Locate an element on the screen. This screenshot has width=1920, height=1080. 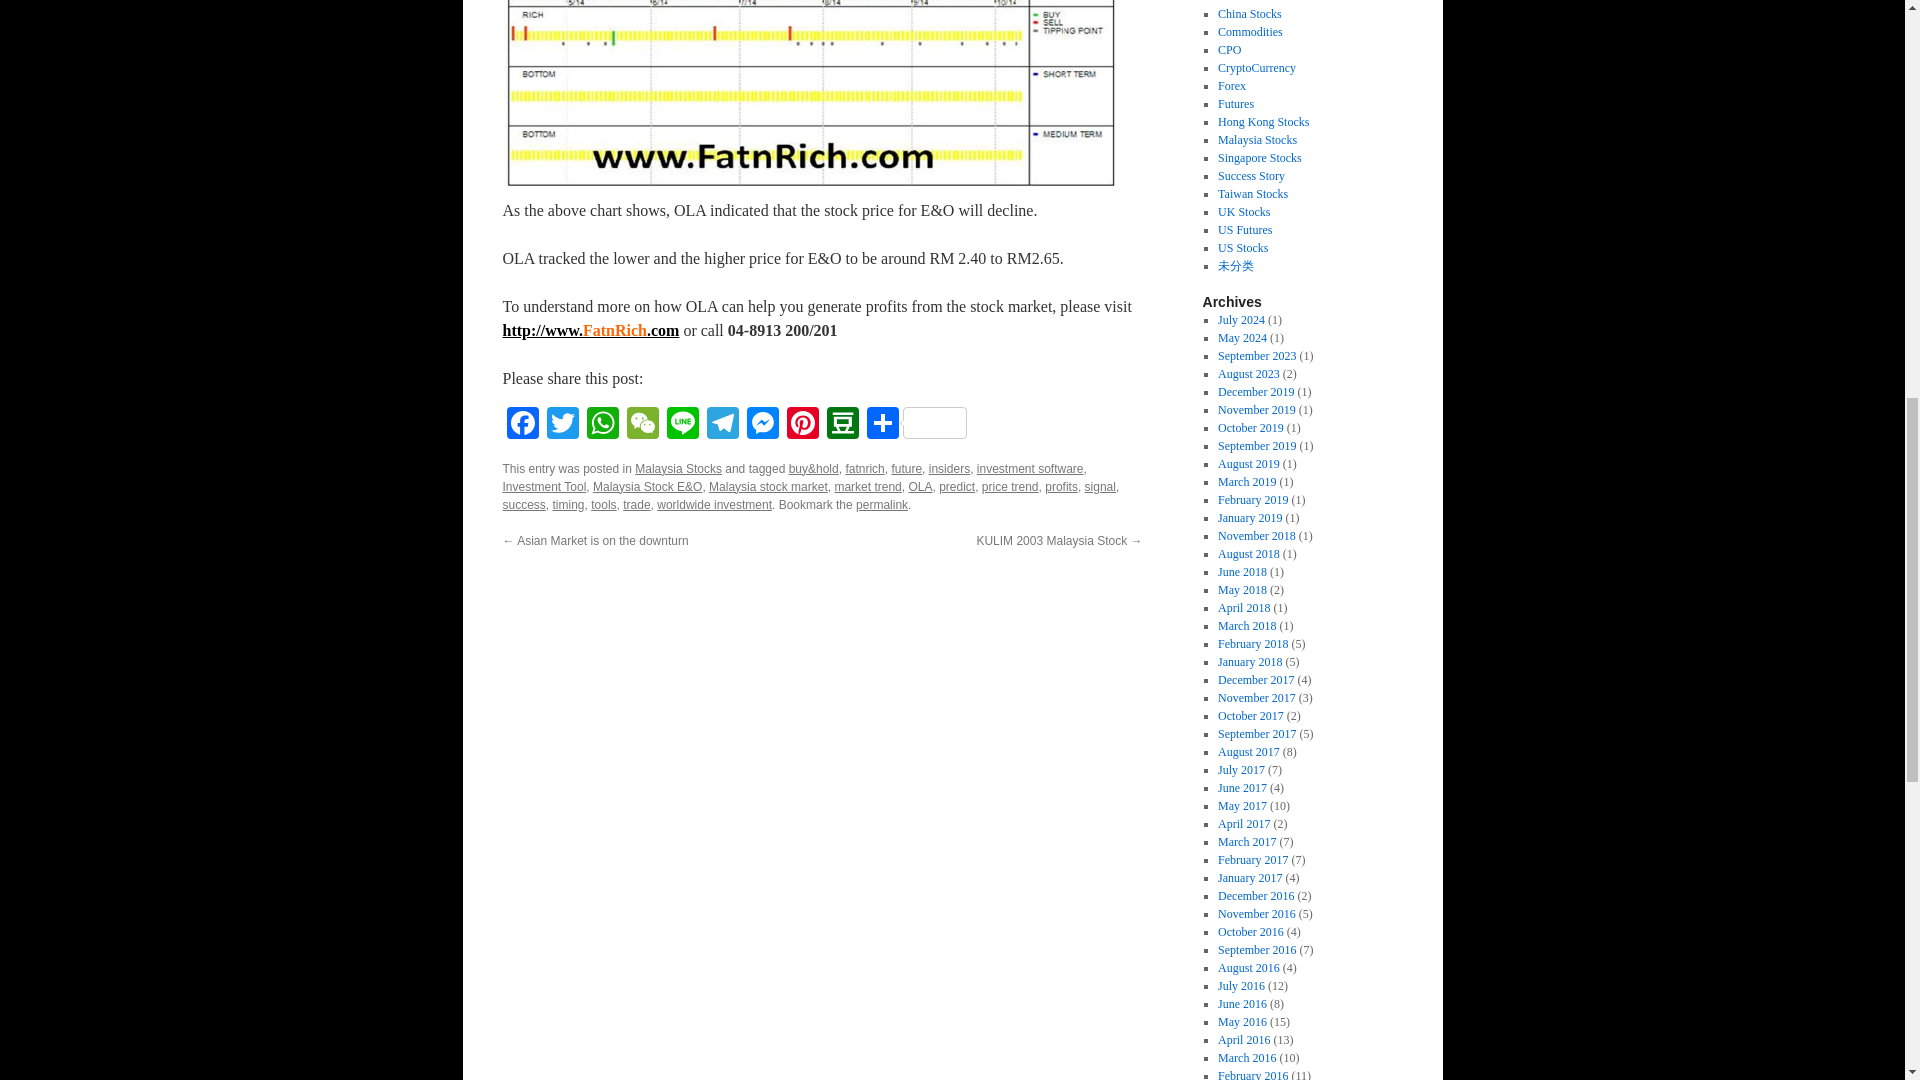
Line is located at coordinates (682, 425).